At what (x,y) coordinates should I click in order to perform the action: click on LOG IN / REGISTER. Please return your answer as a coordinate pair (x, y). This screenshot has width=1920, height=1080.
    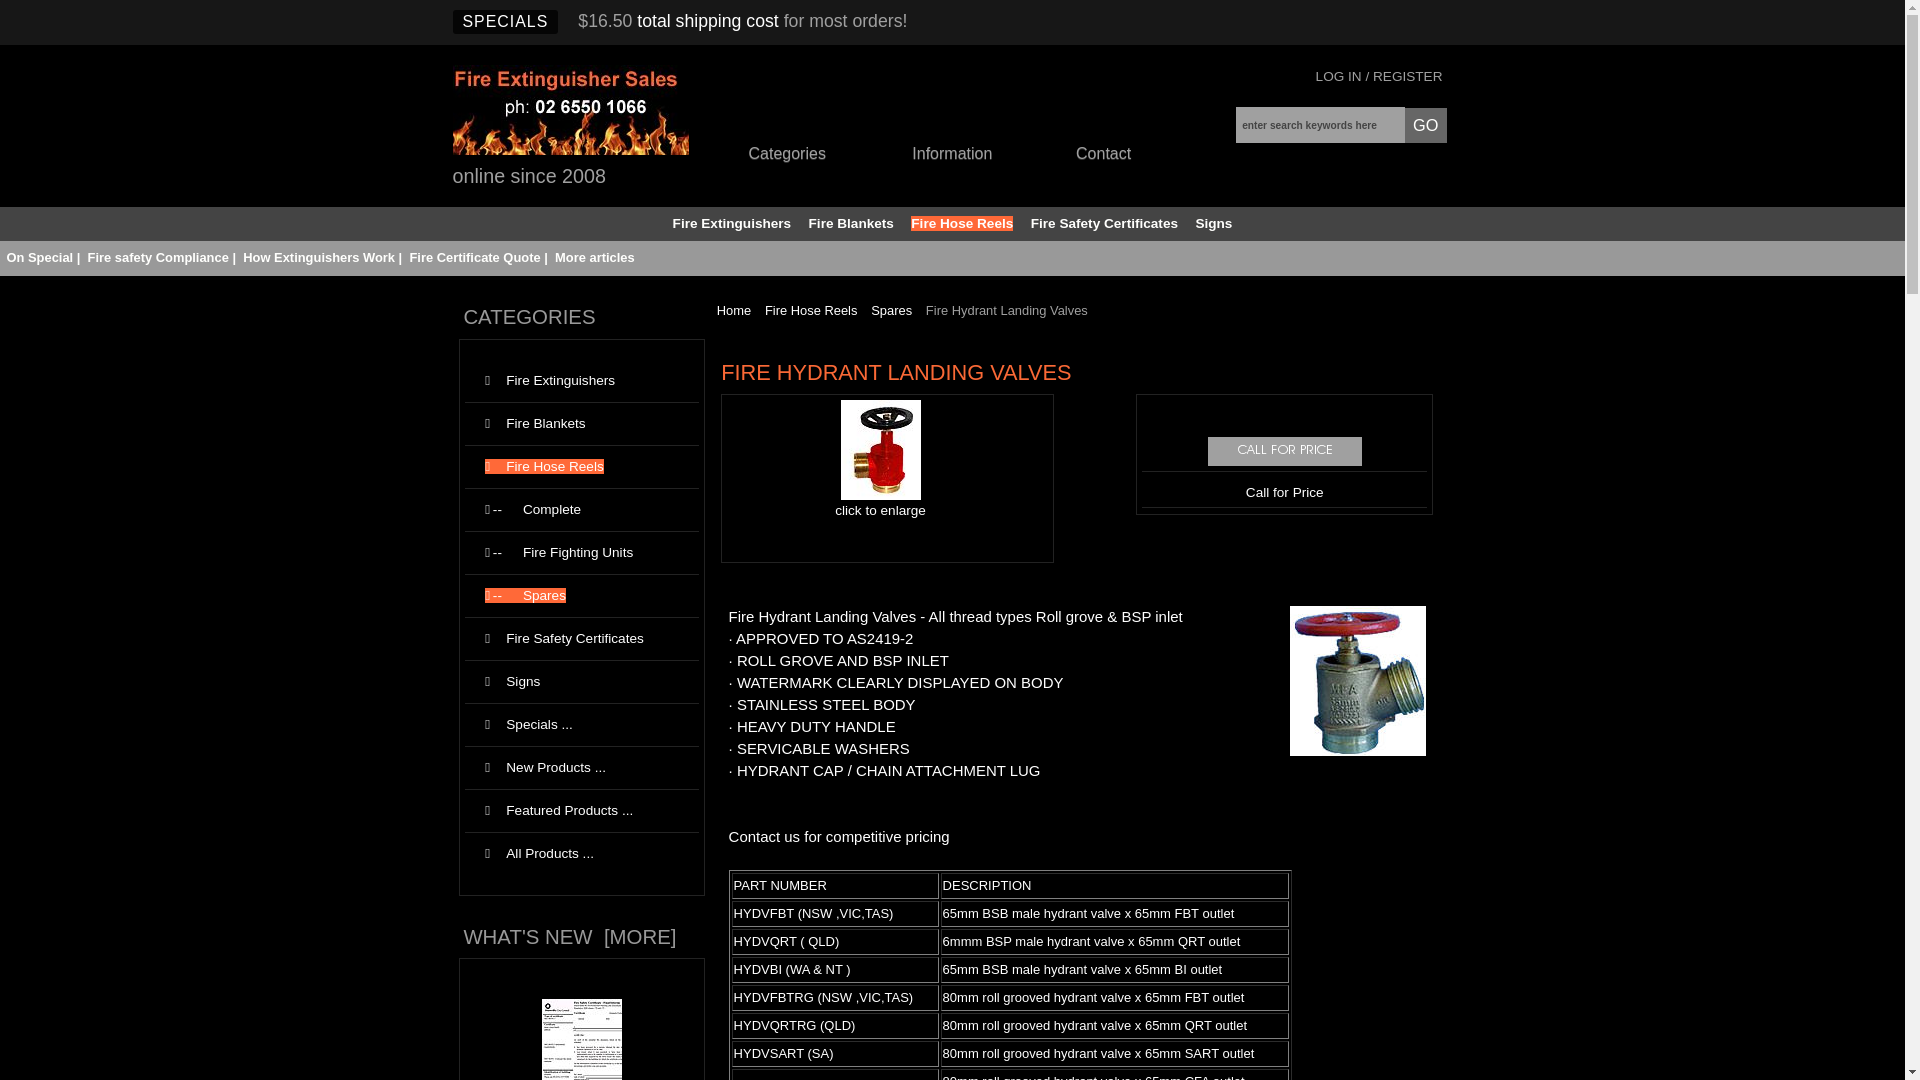
    Looking at the image, I should click on (1380, 76).